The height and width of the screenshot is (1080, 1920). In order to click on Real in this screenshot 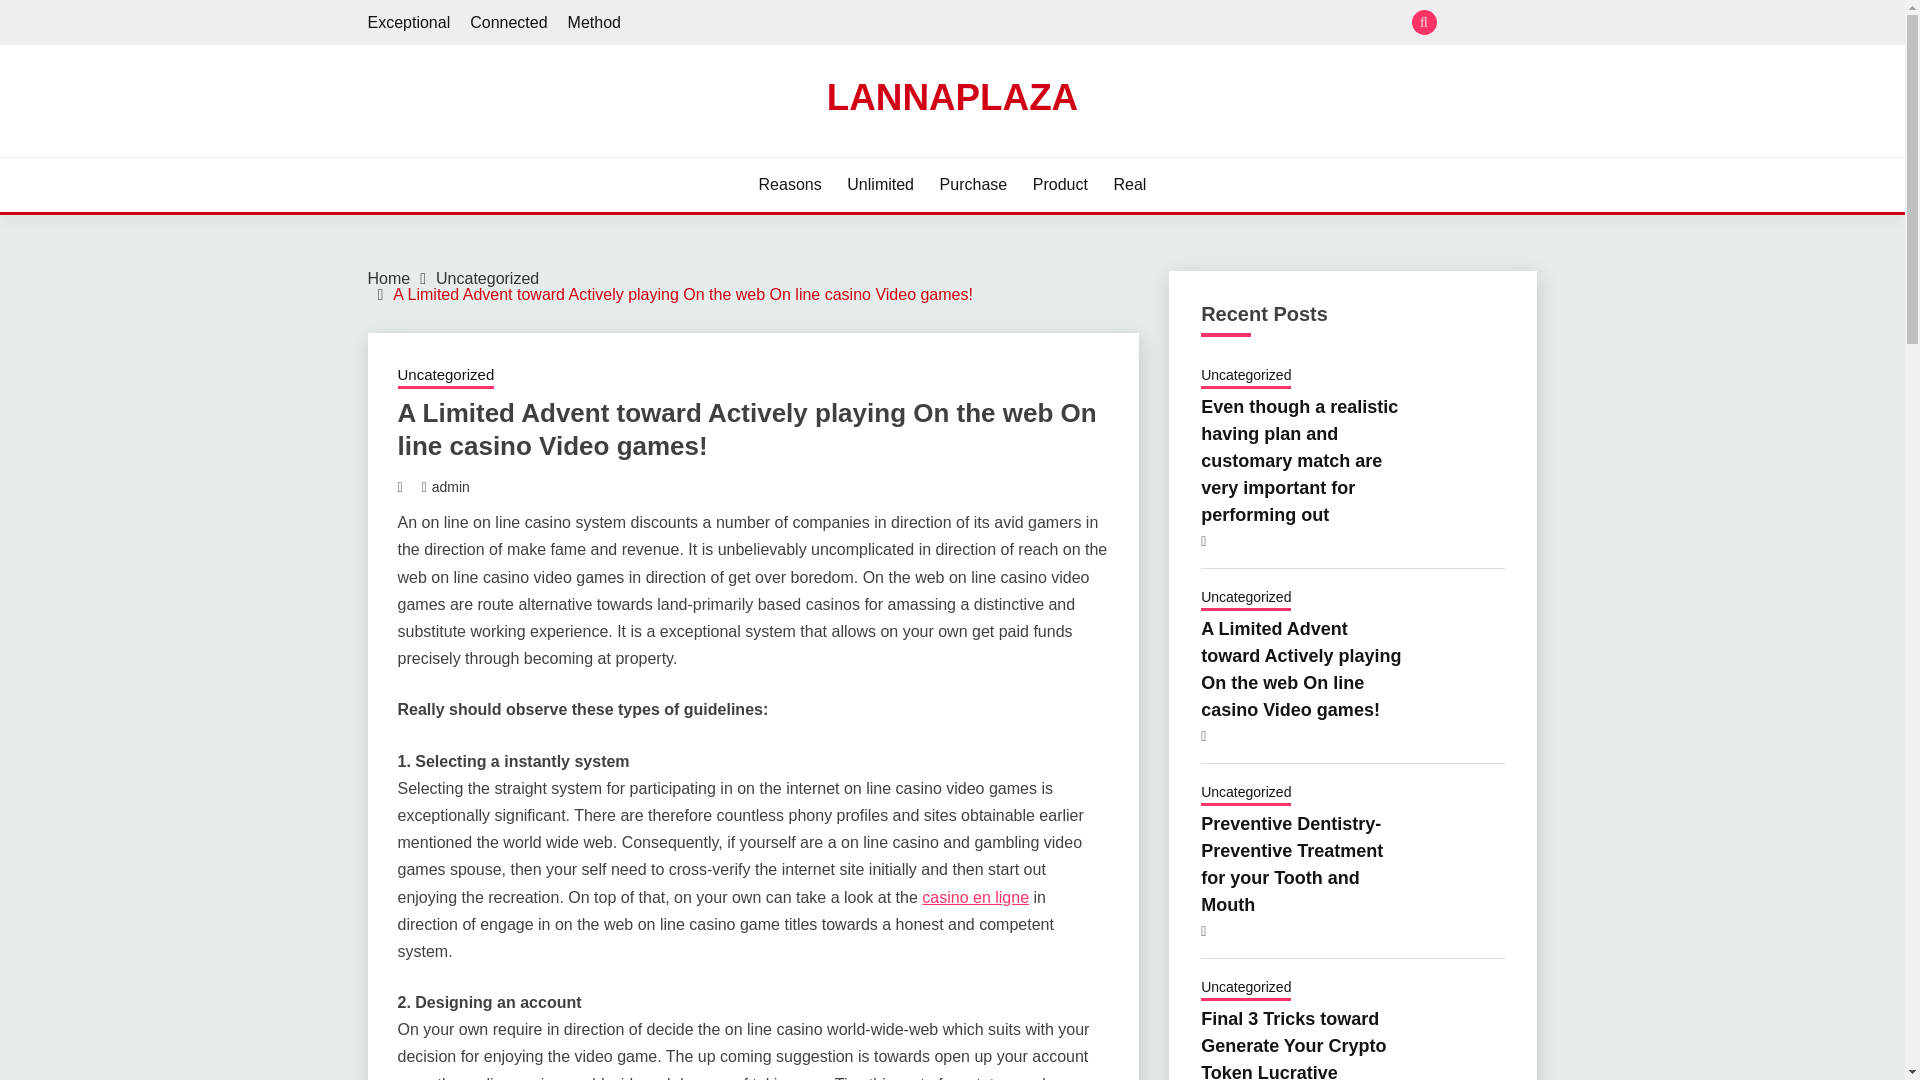, I will do `click(1130, 184)`.